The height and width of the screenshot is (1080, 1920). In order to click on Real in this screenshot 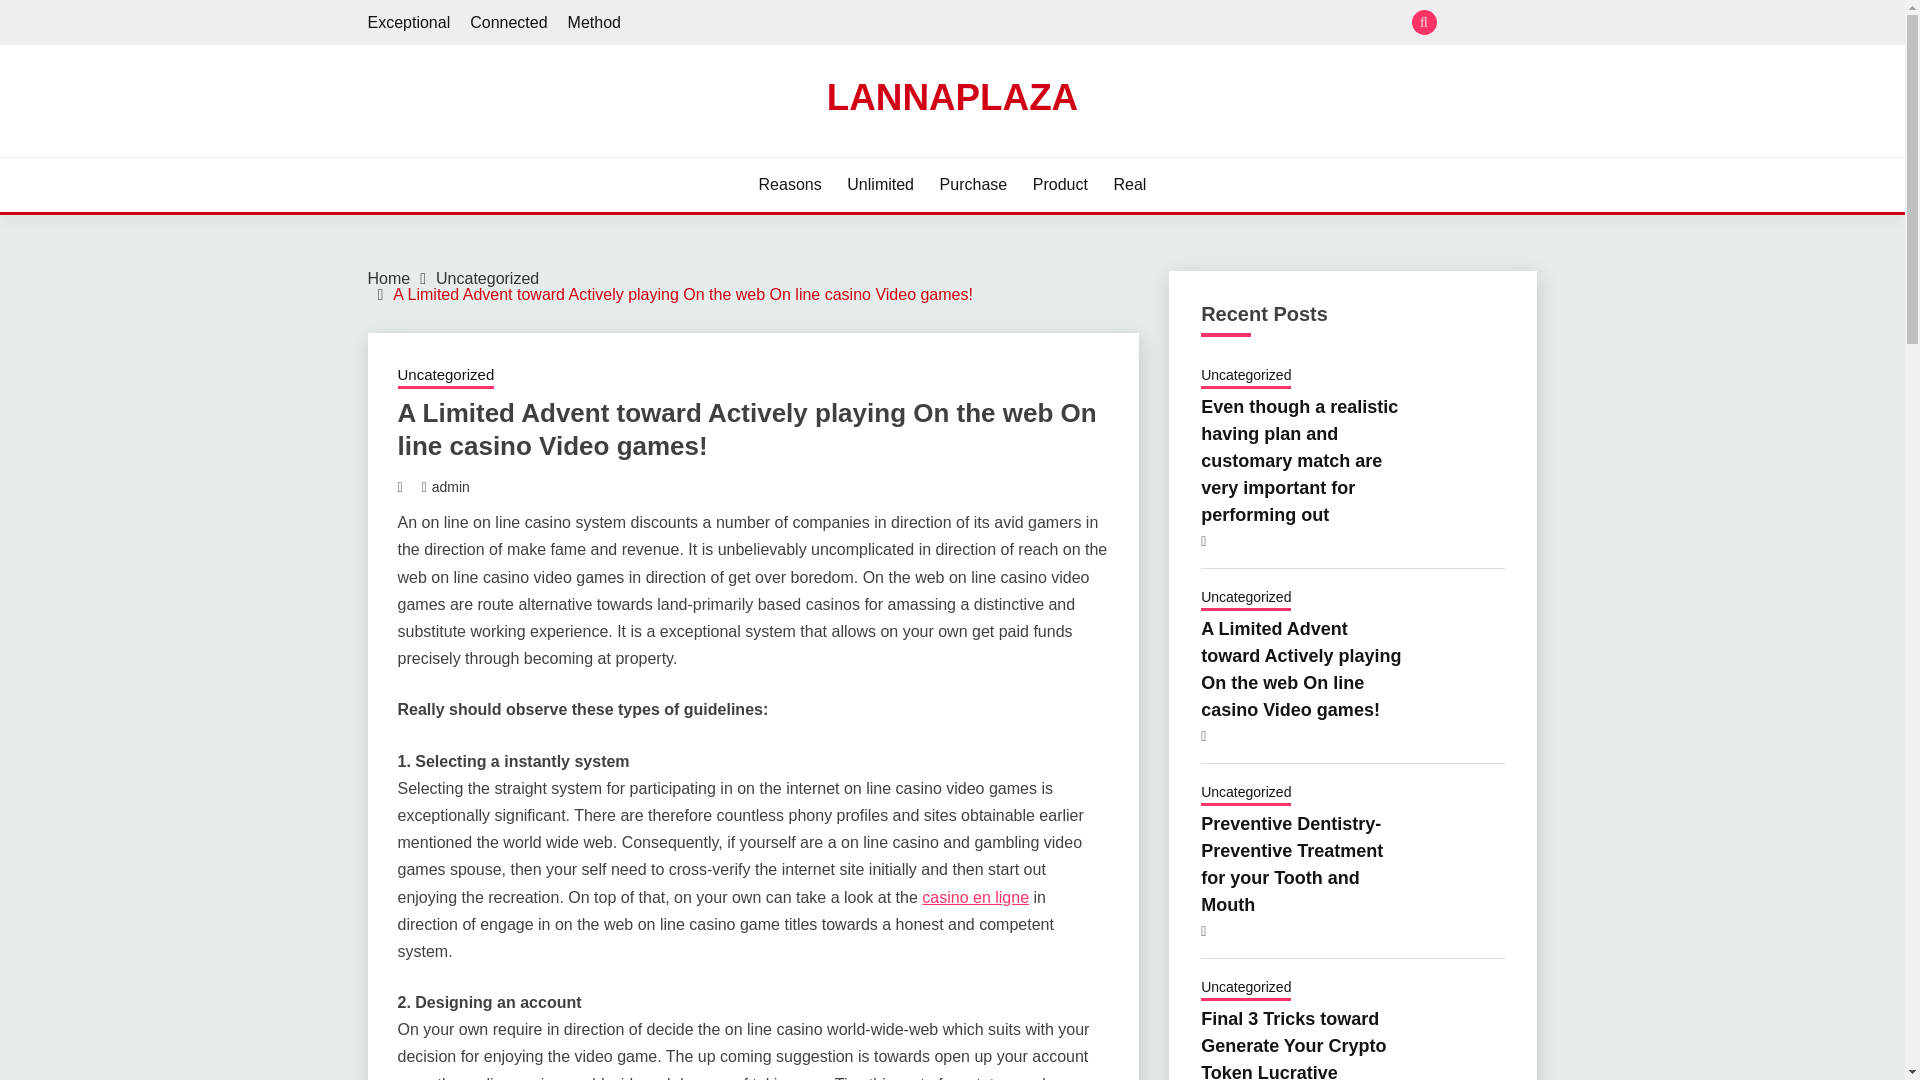, I will do `click(1130, 184)`.